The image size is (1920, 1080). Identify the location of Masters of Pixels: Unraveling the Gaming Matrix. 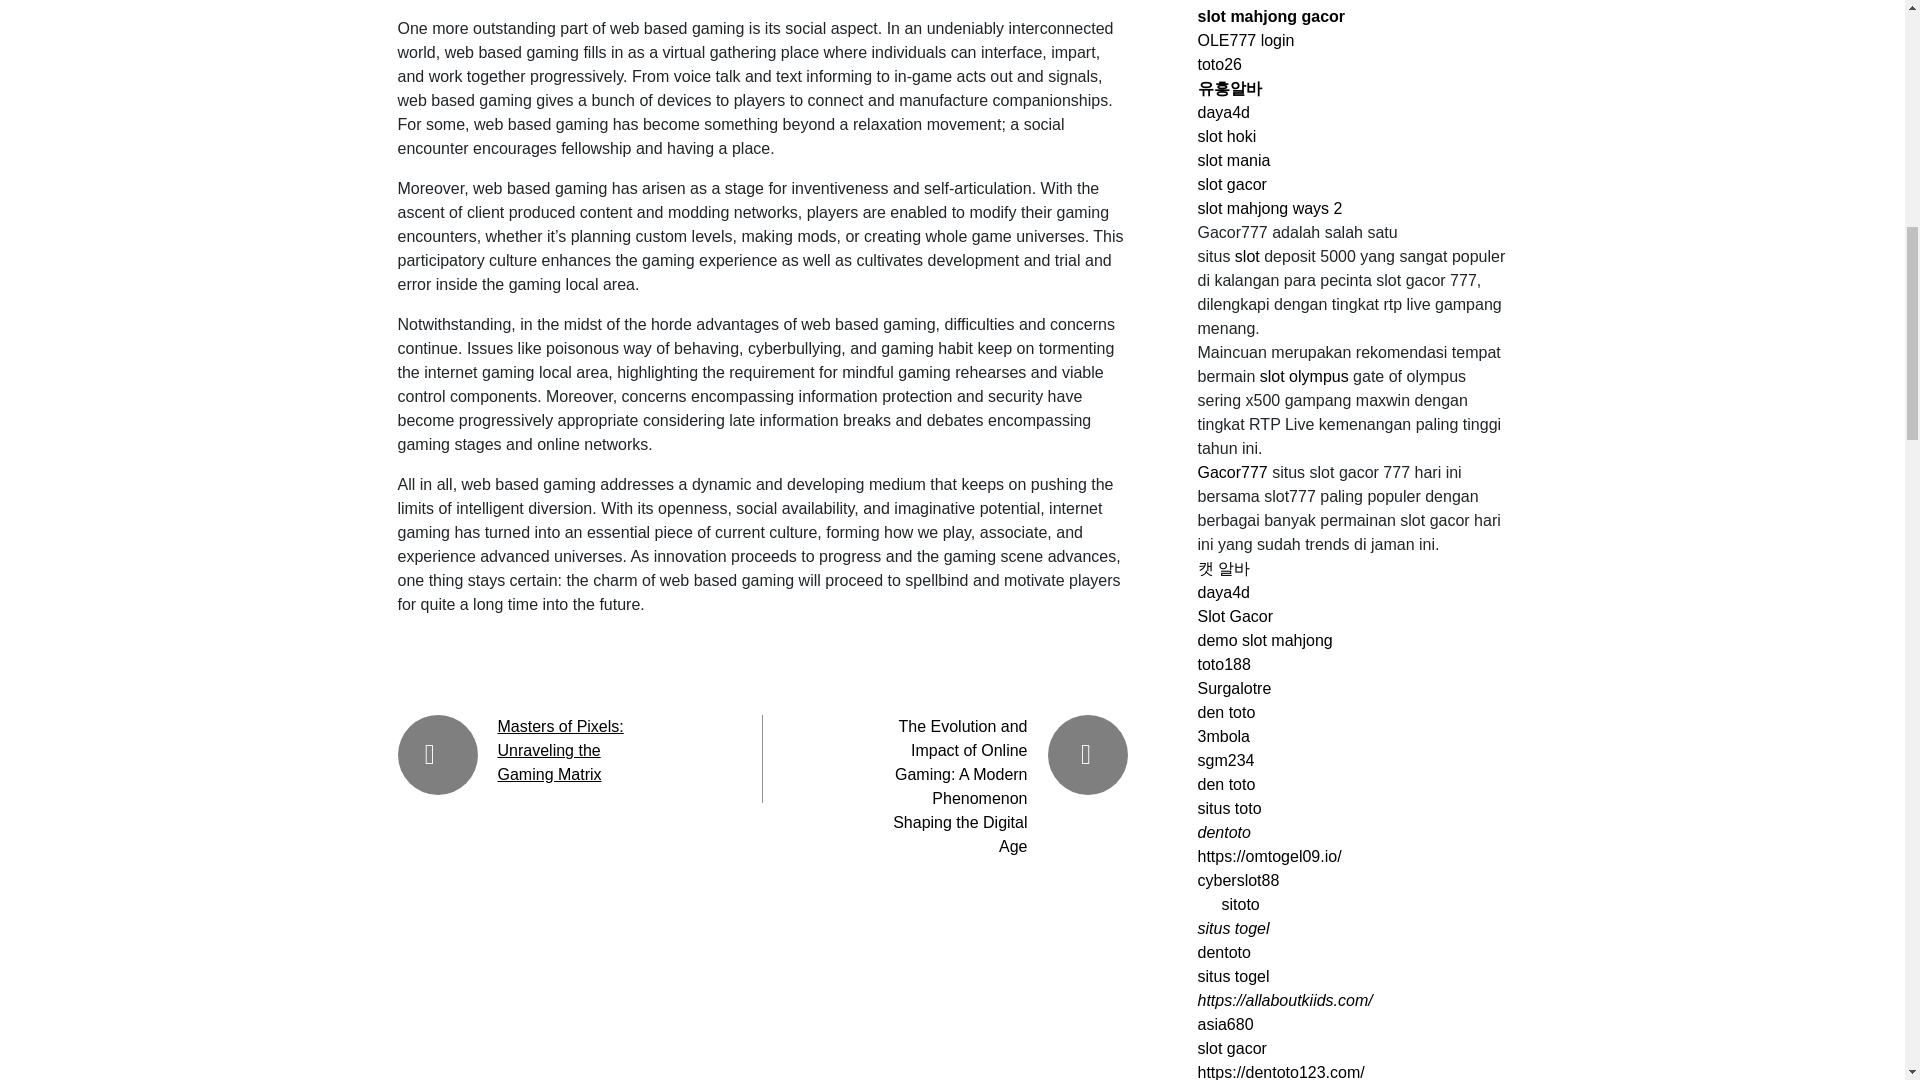
(560, 750).